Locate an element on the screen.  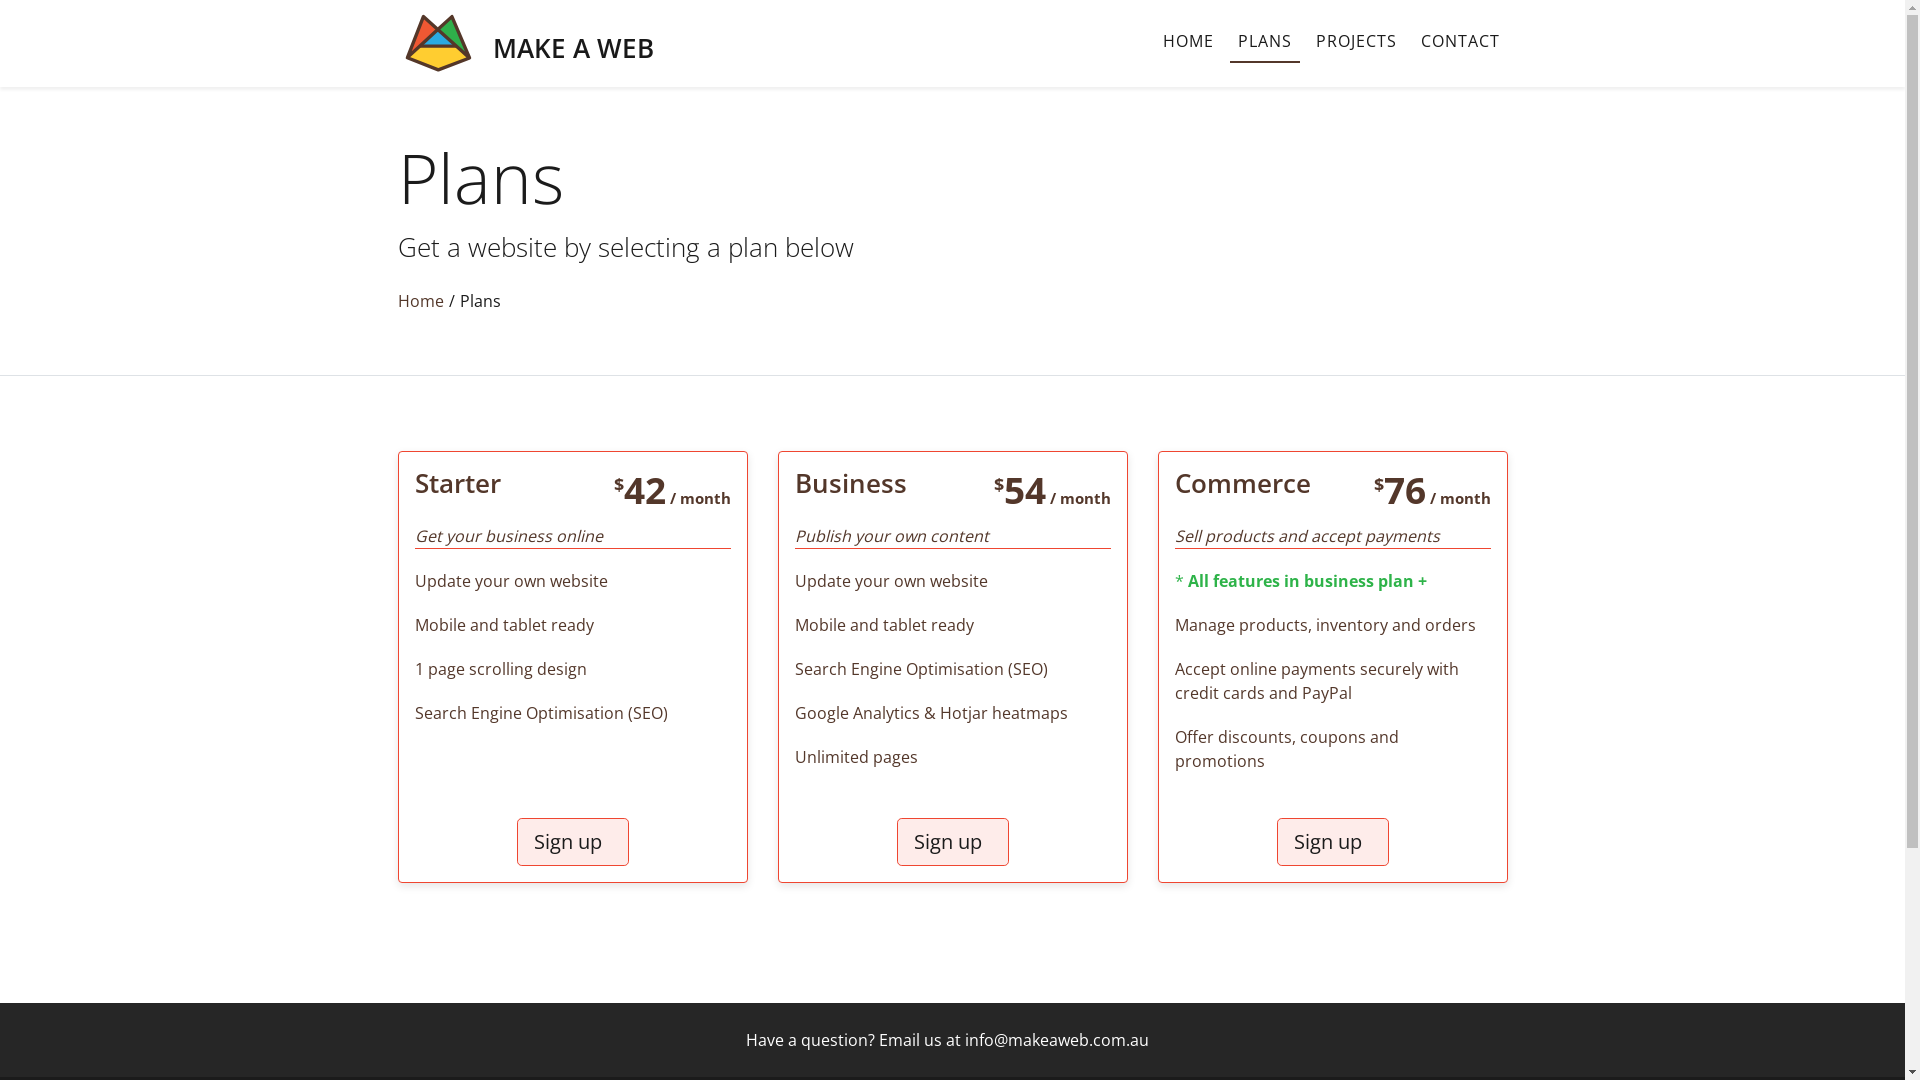
Sign up is located at coordinates (952, 842).